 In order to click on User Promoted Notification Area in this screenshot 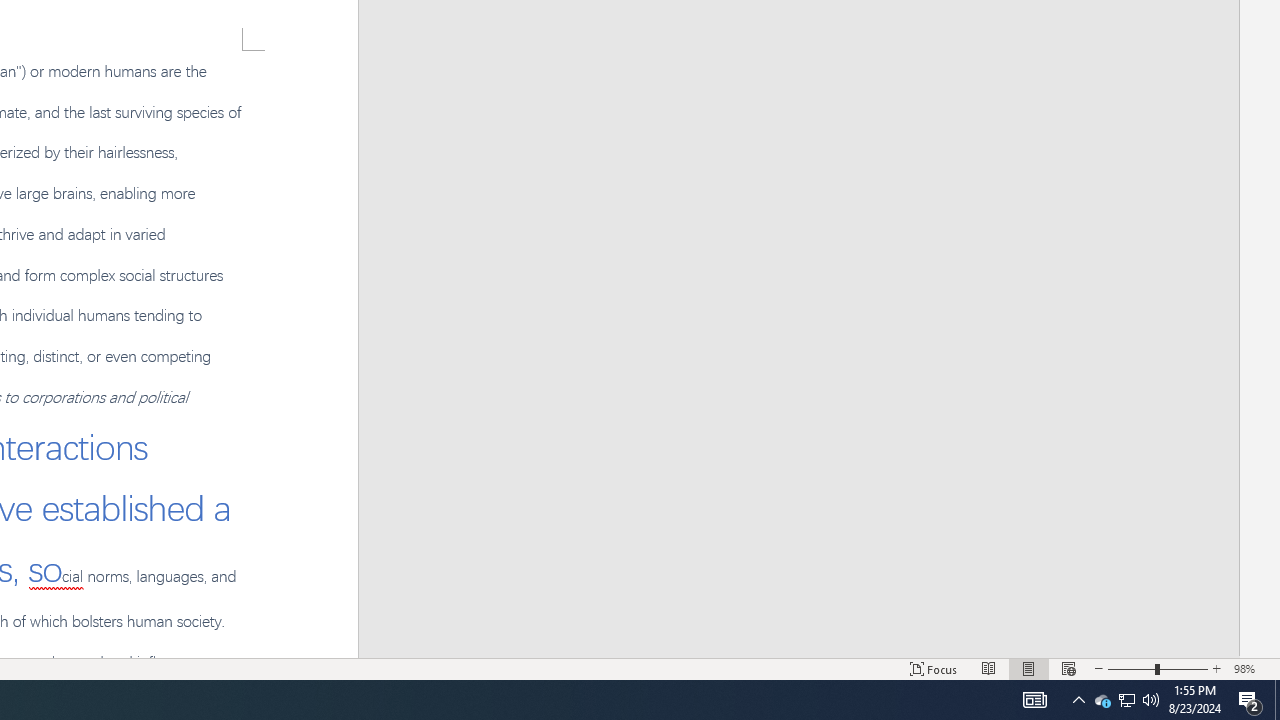, I will do `click(988, 668)`.